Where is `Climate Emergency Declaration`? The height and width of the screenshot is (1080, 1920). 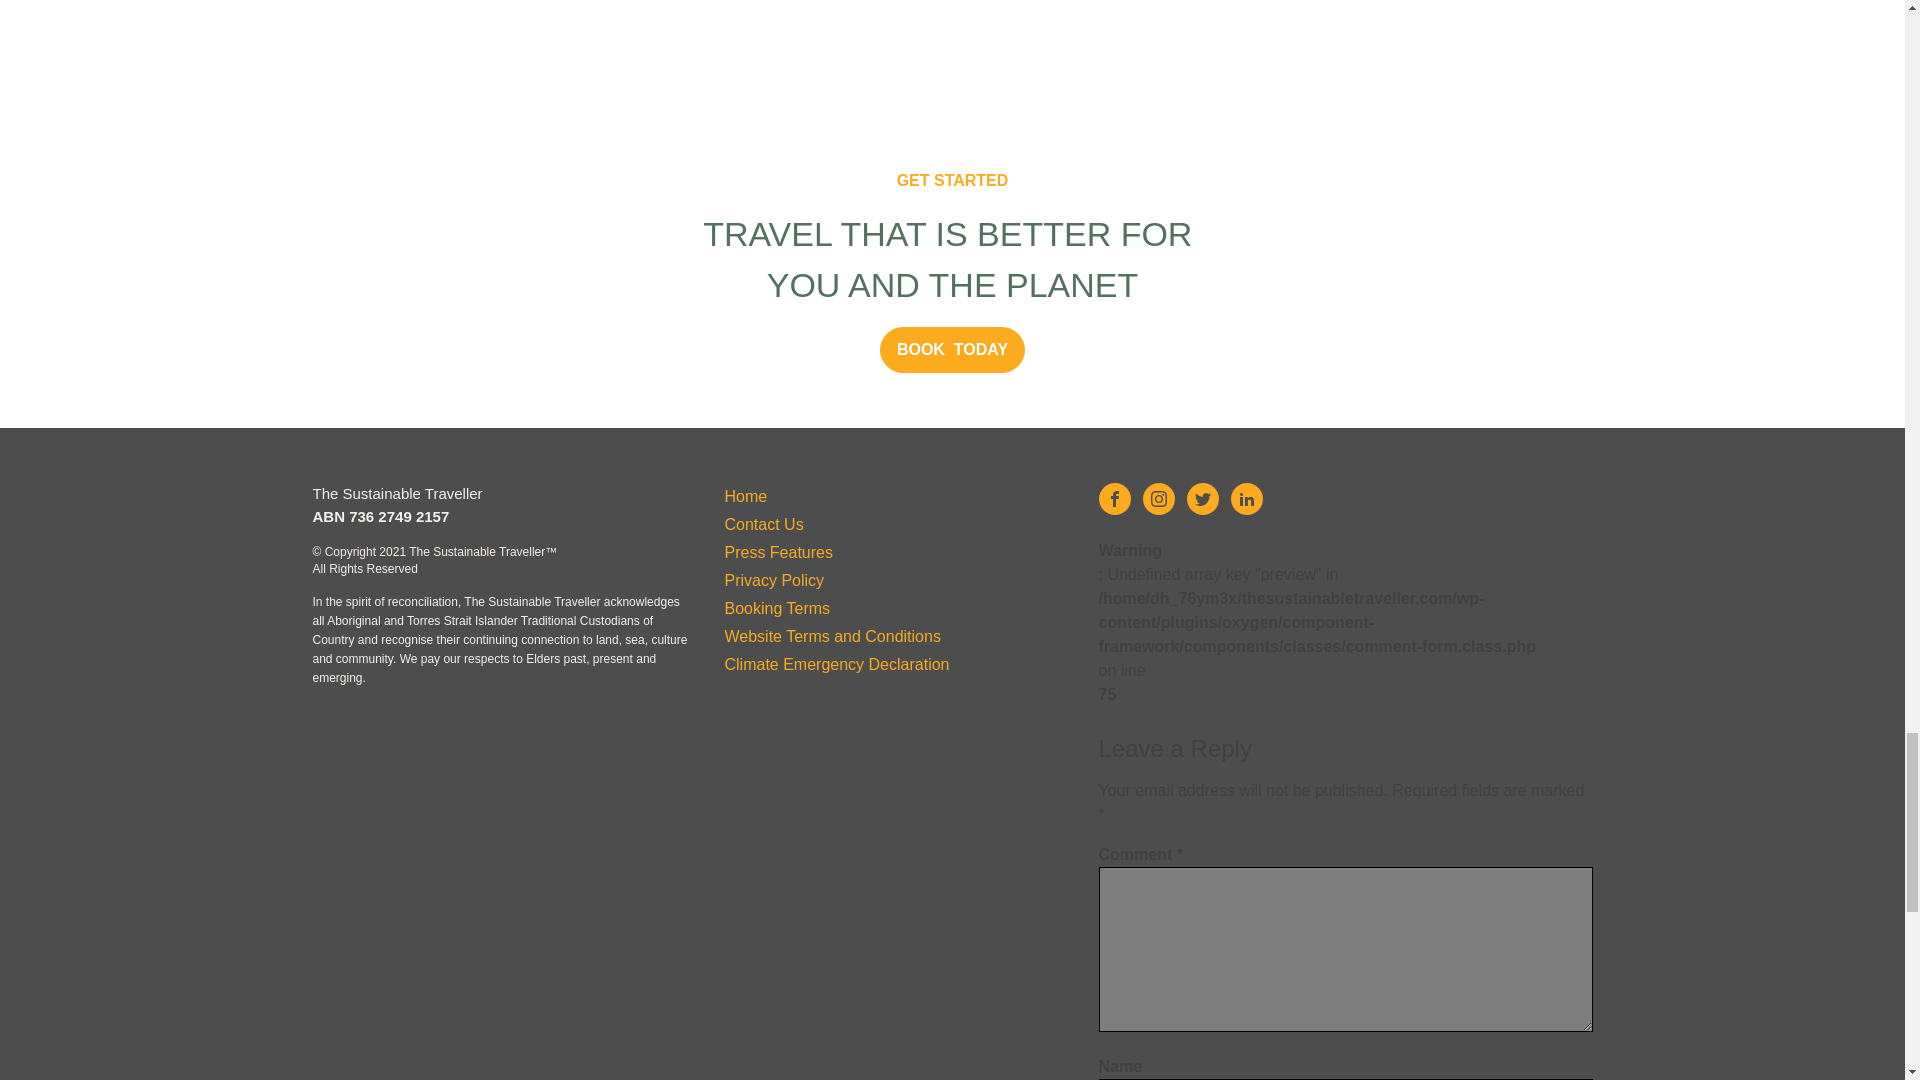
Climate Emergency Declaration is located at coordinates (836, 665).